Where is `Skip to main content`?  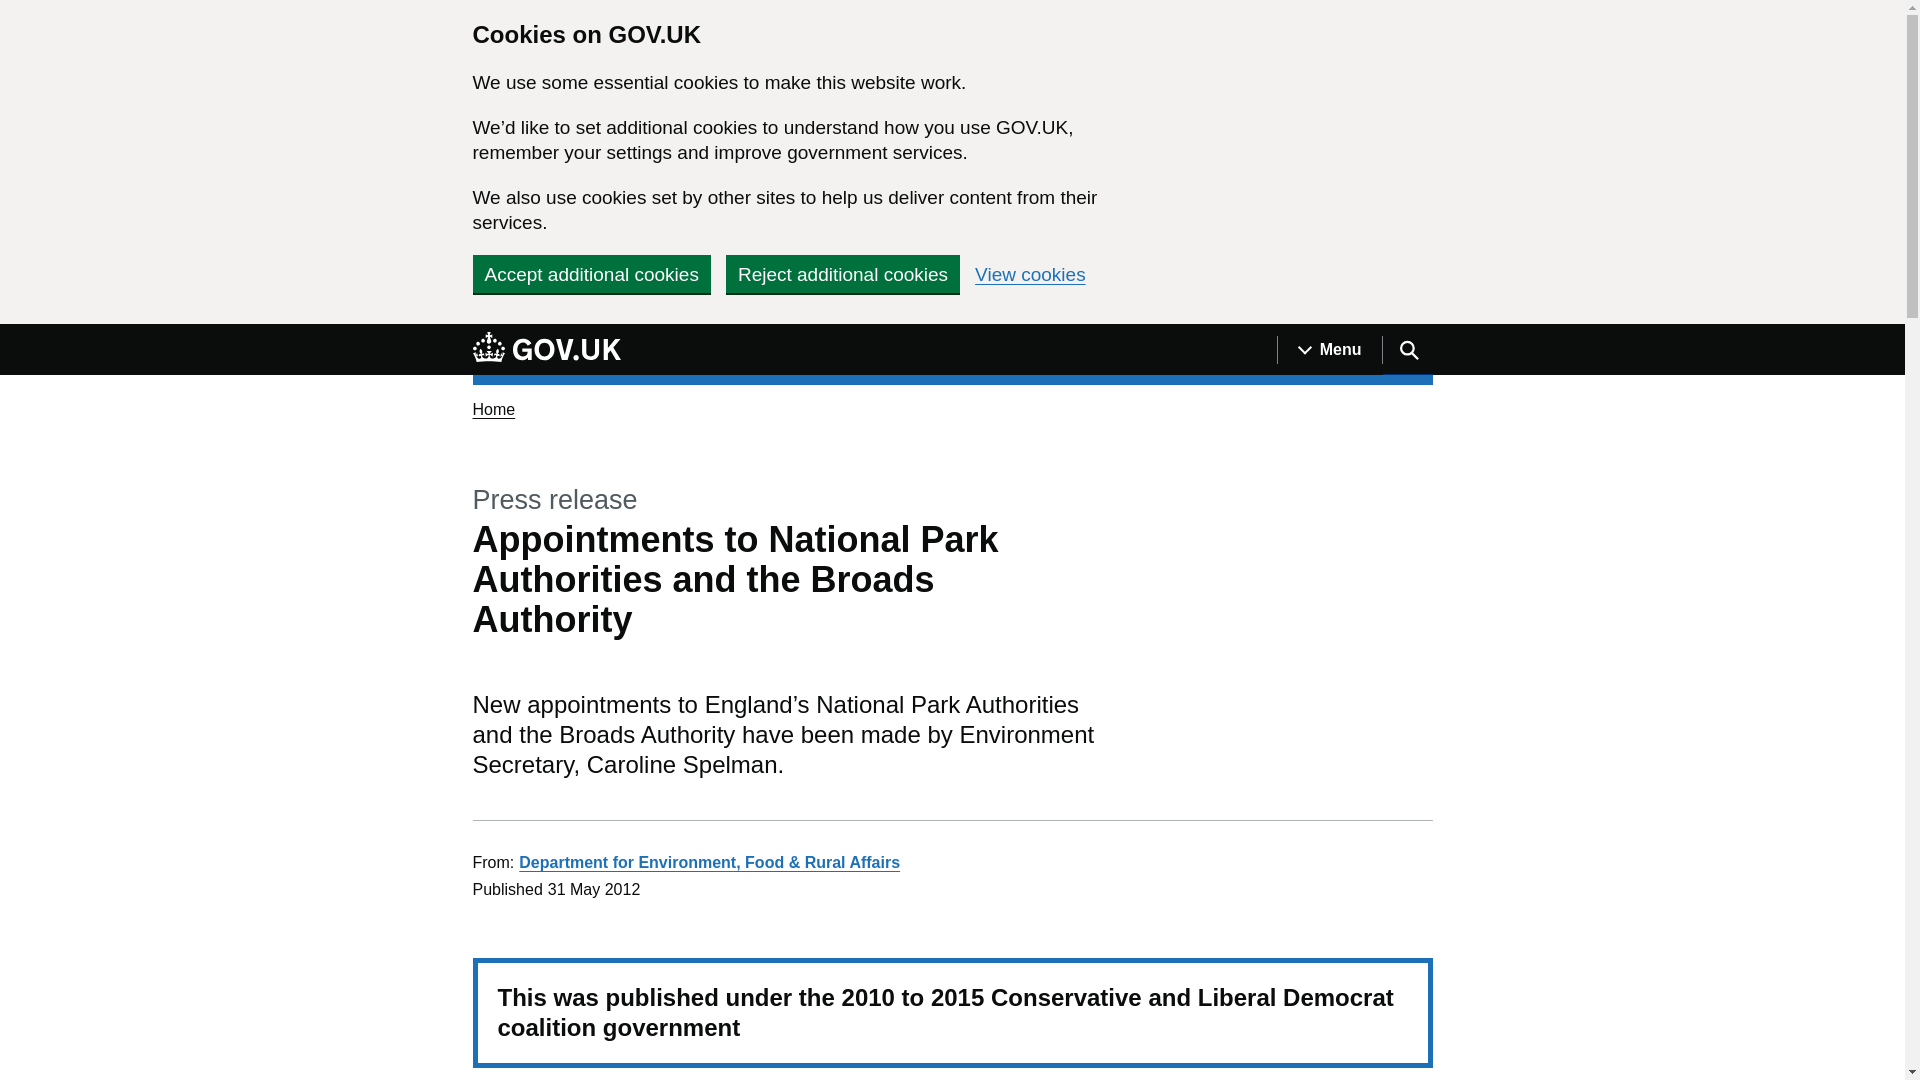
Skip to main content is located at coordinates (15, 335).